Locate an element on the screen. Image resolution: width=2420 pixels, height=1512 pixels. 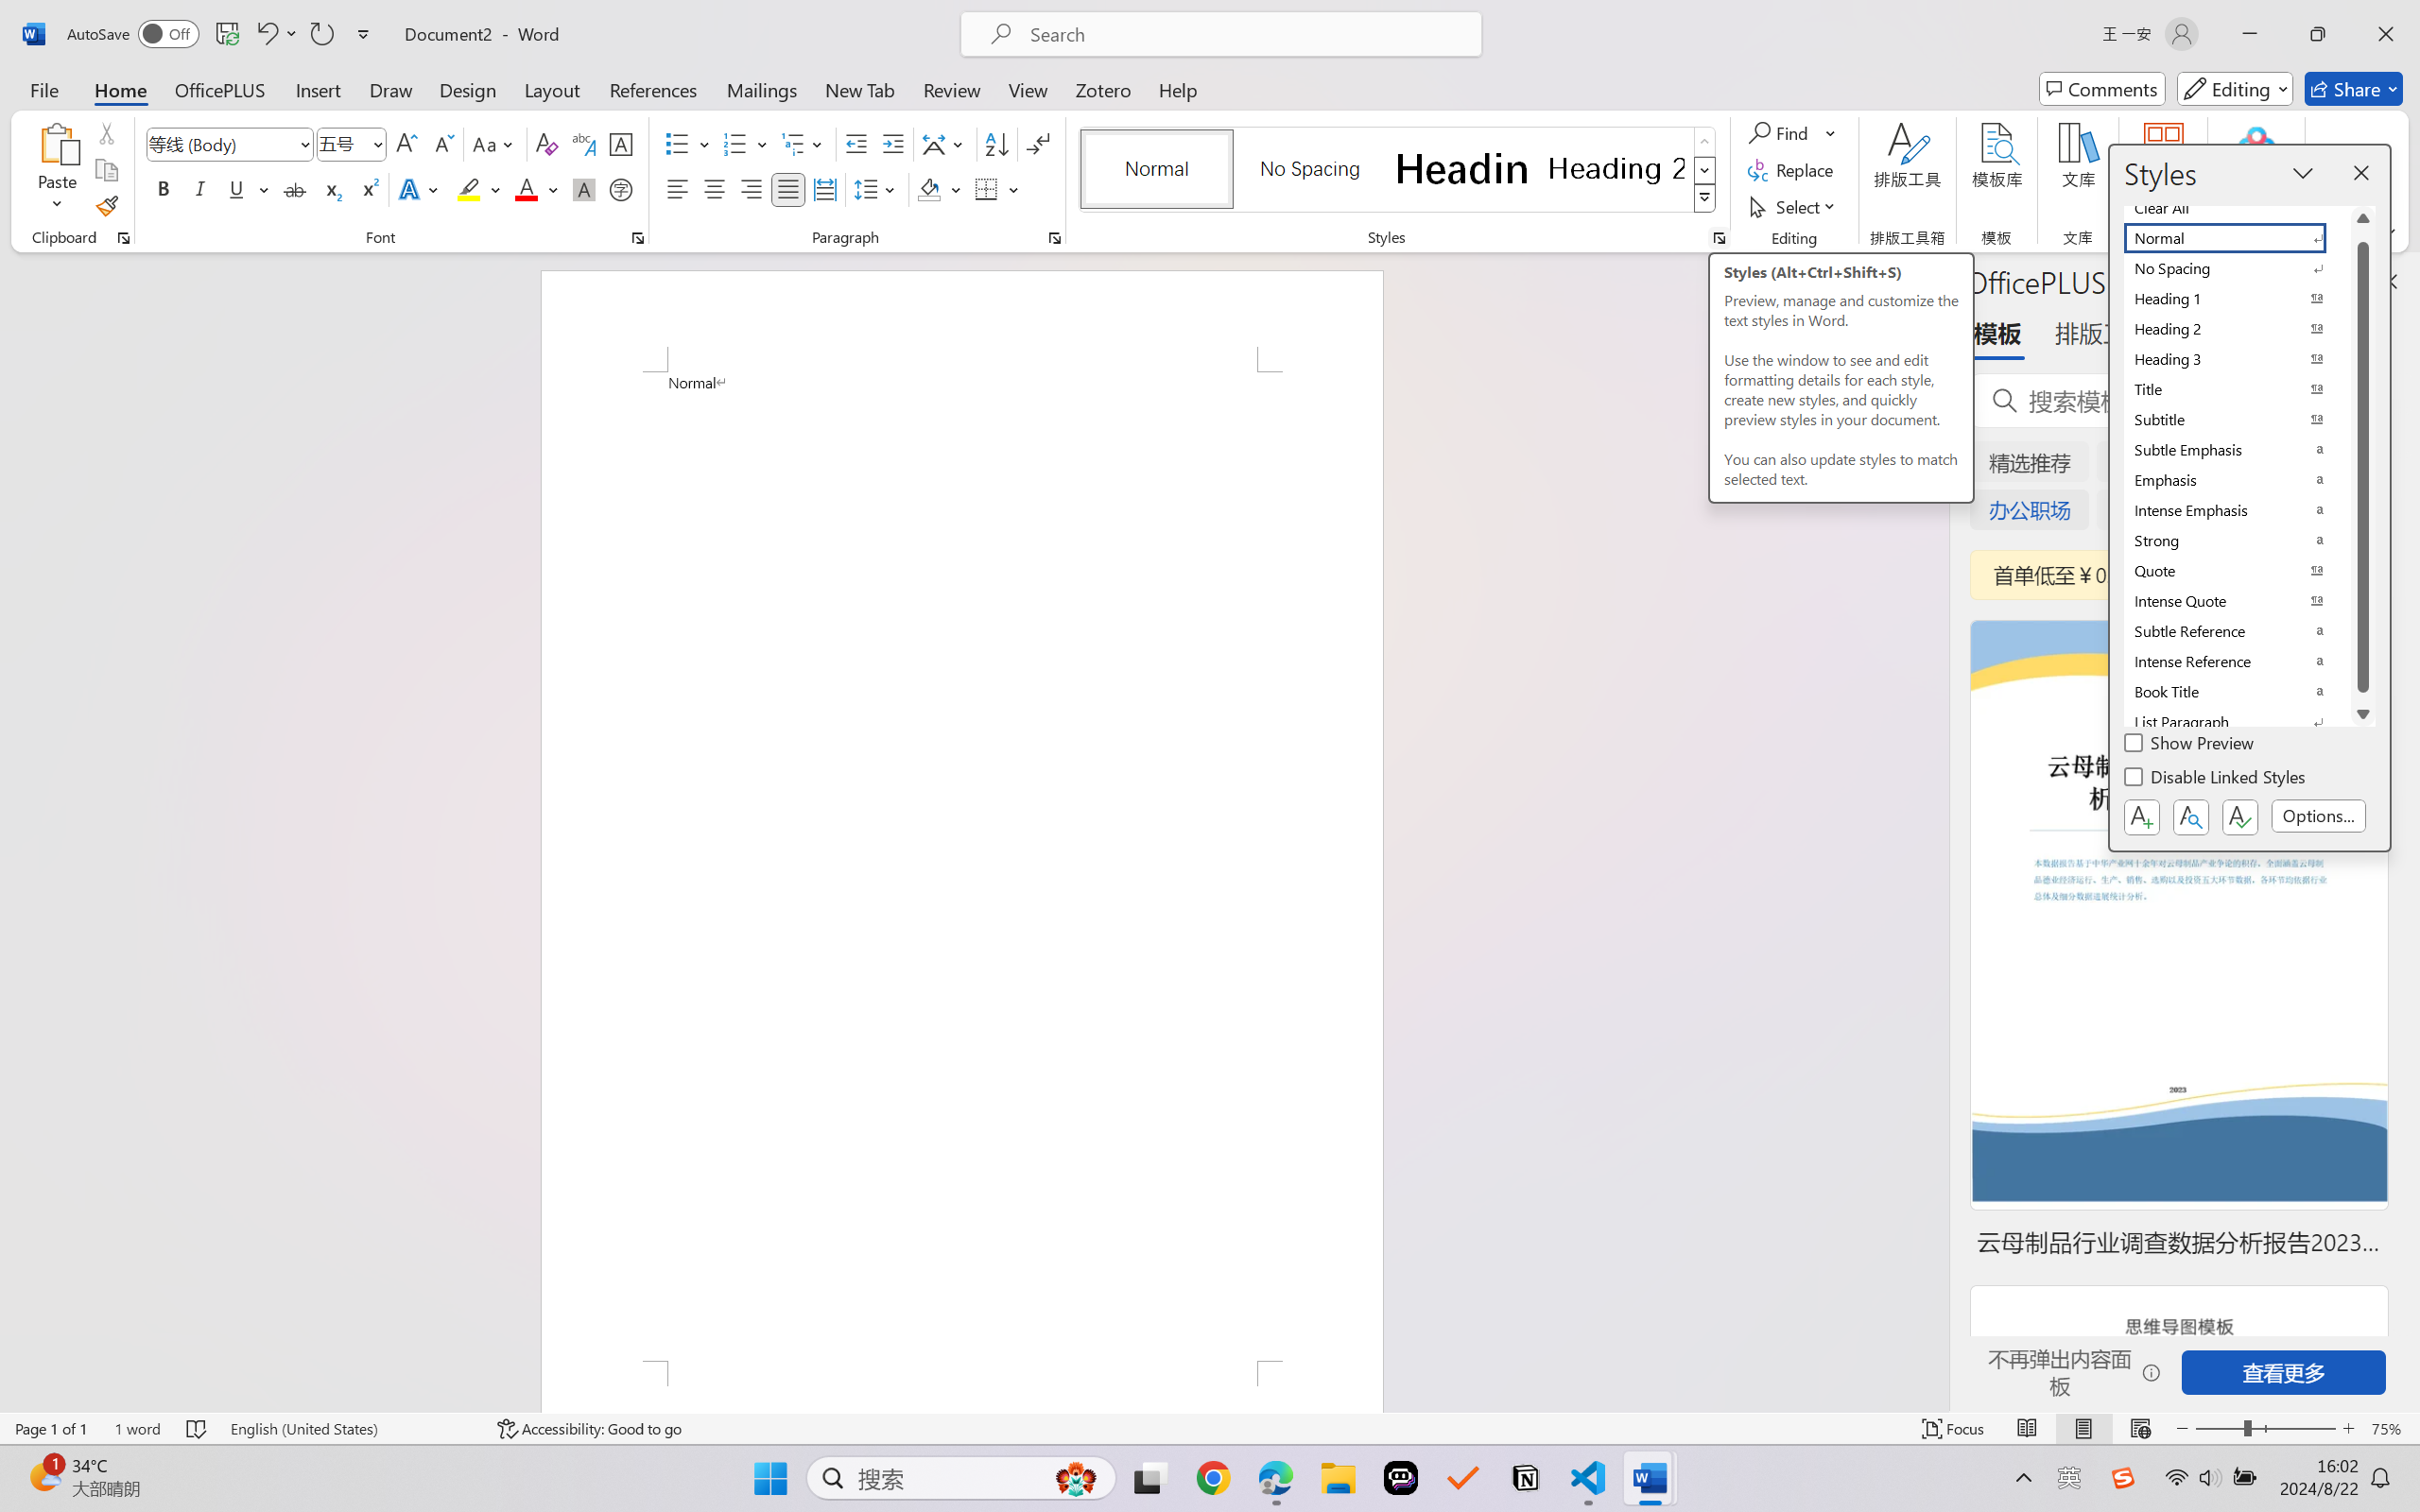
Clear Formatting is located at coordinates (546, 144).